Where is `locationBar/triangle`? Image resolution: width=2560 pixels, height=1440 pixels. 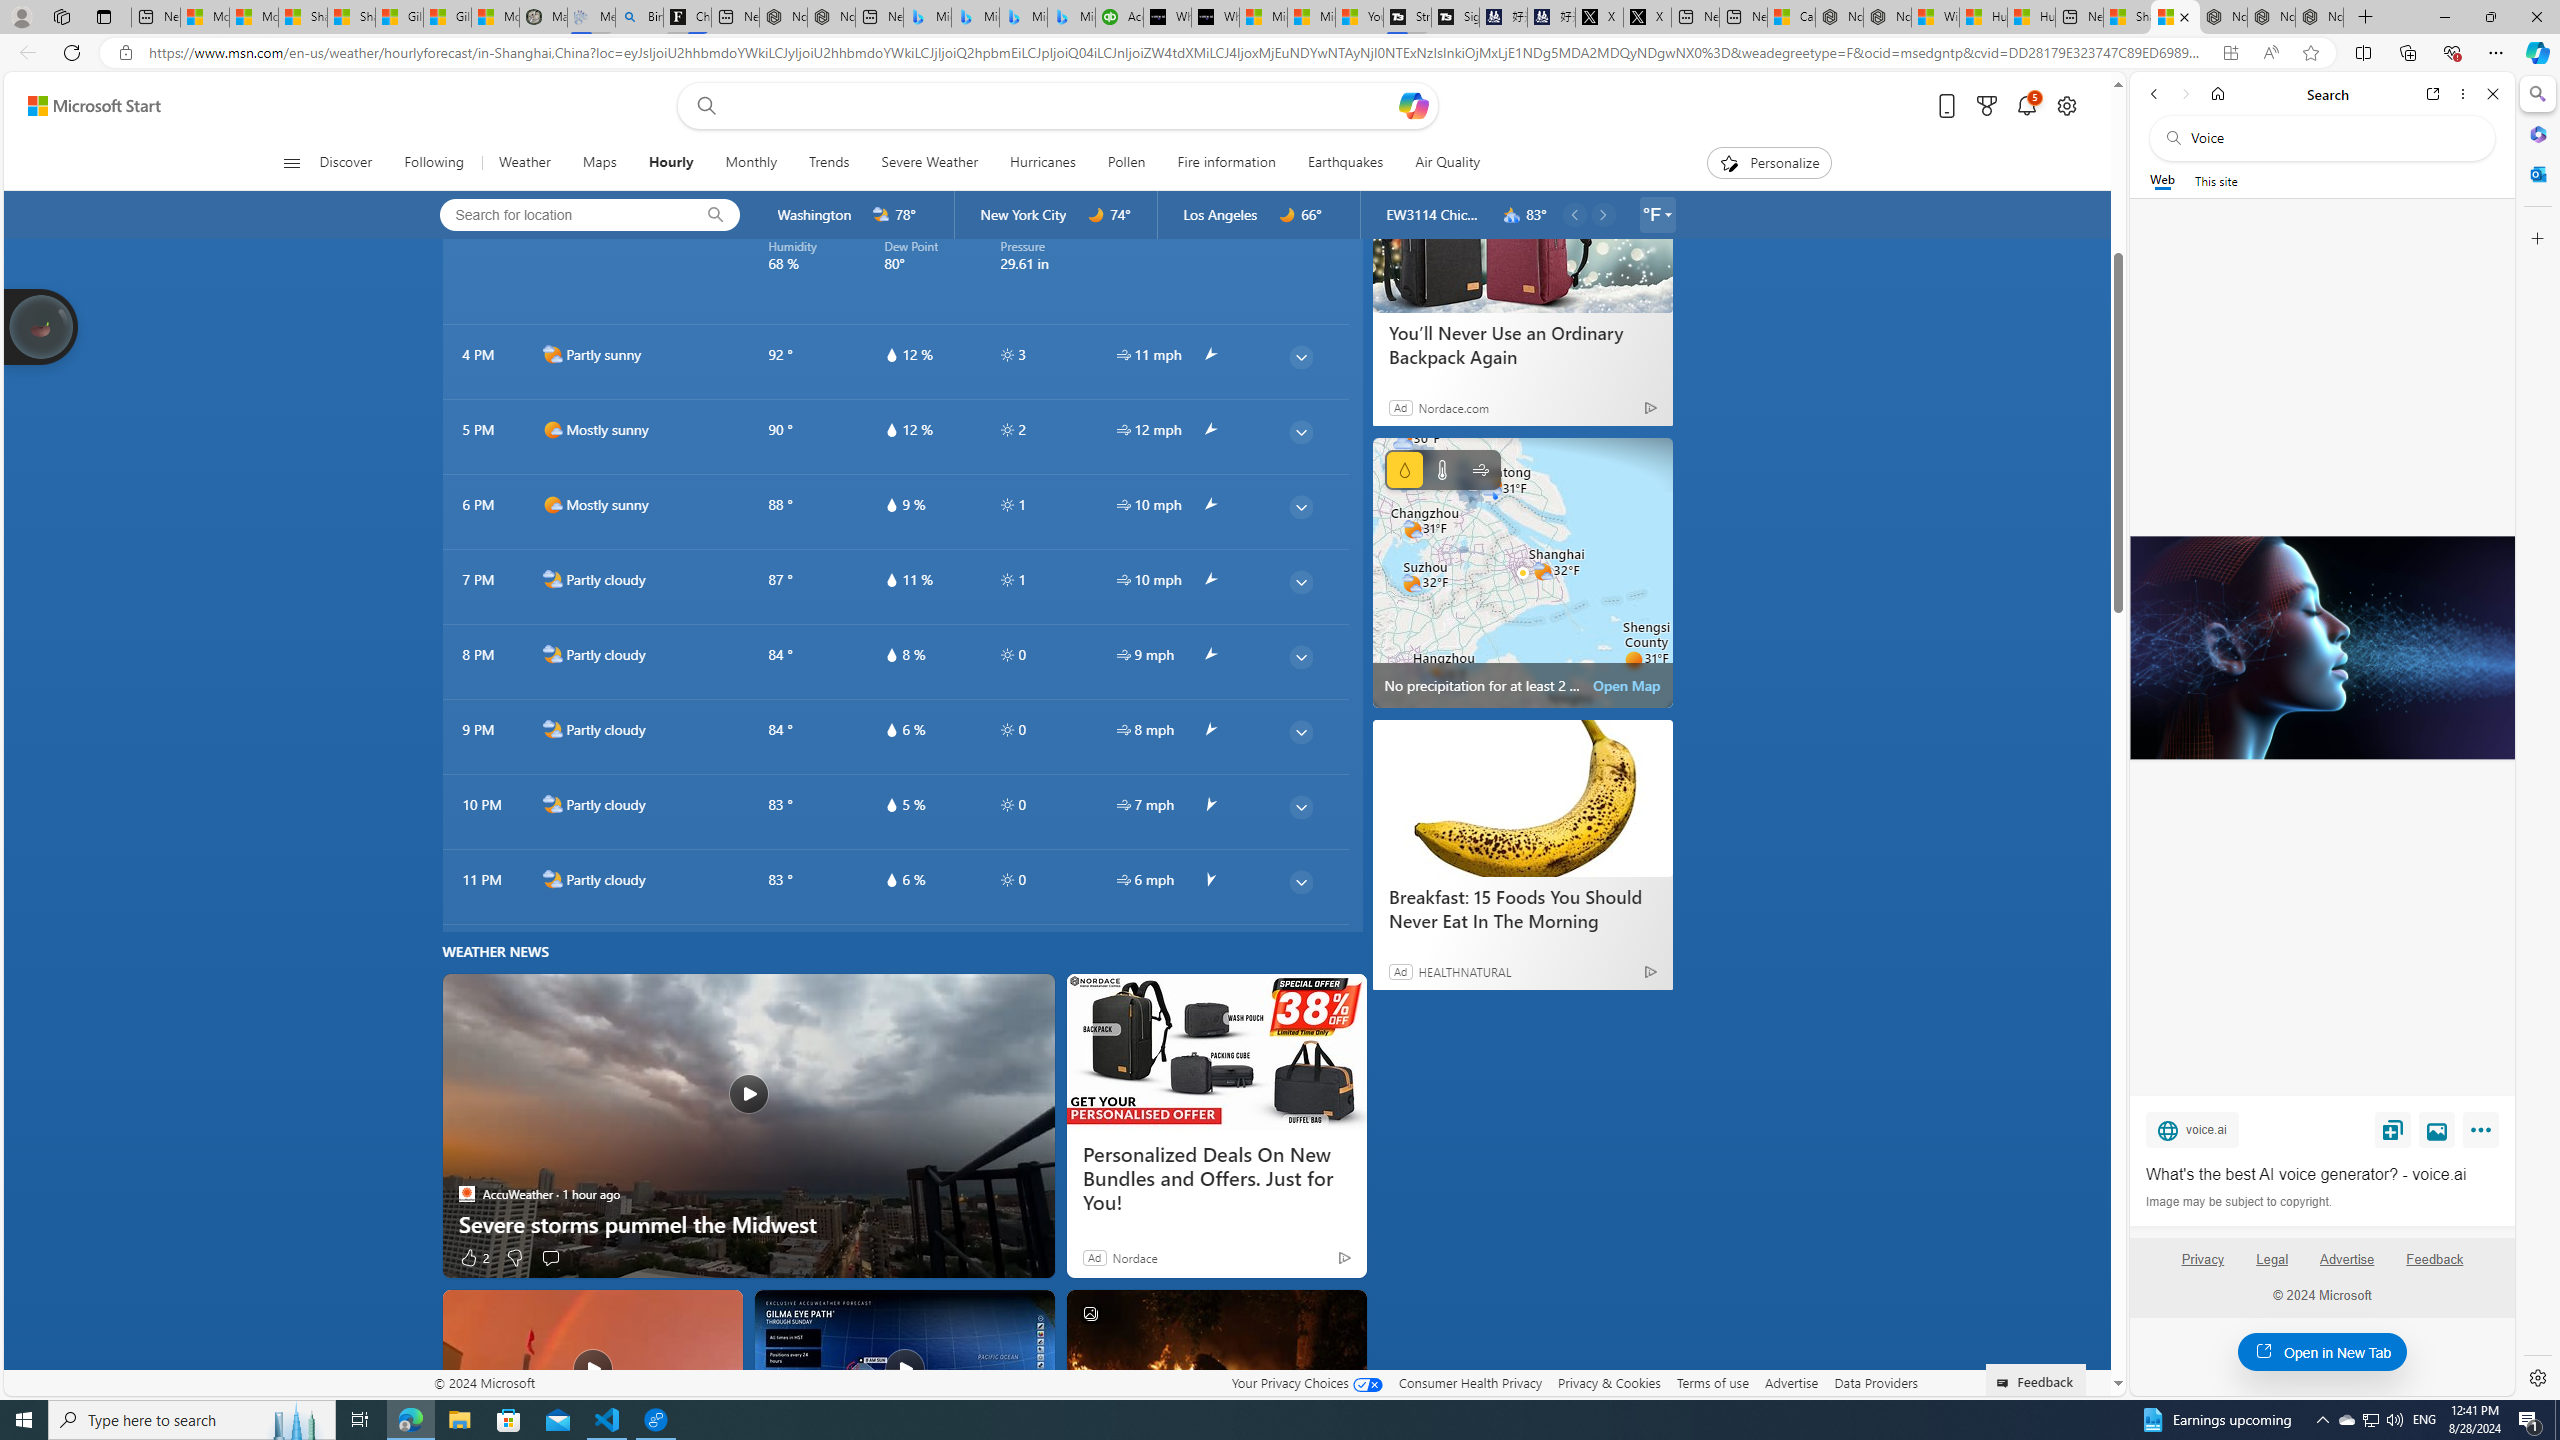 locationBar/triangle is located at coordinates (1668, 215).